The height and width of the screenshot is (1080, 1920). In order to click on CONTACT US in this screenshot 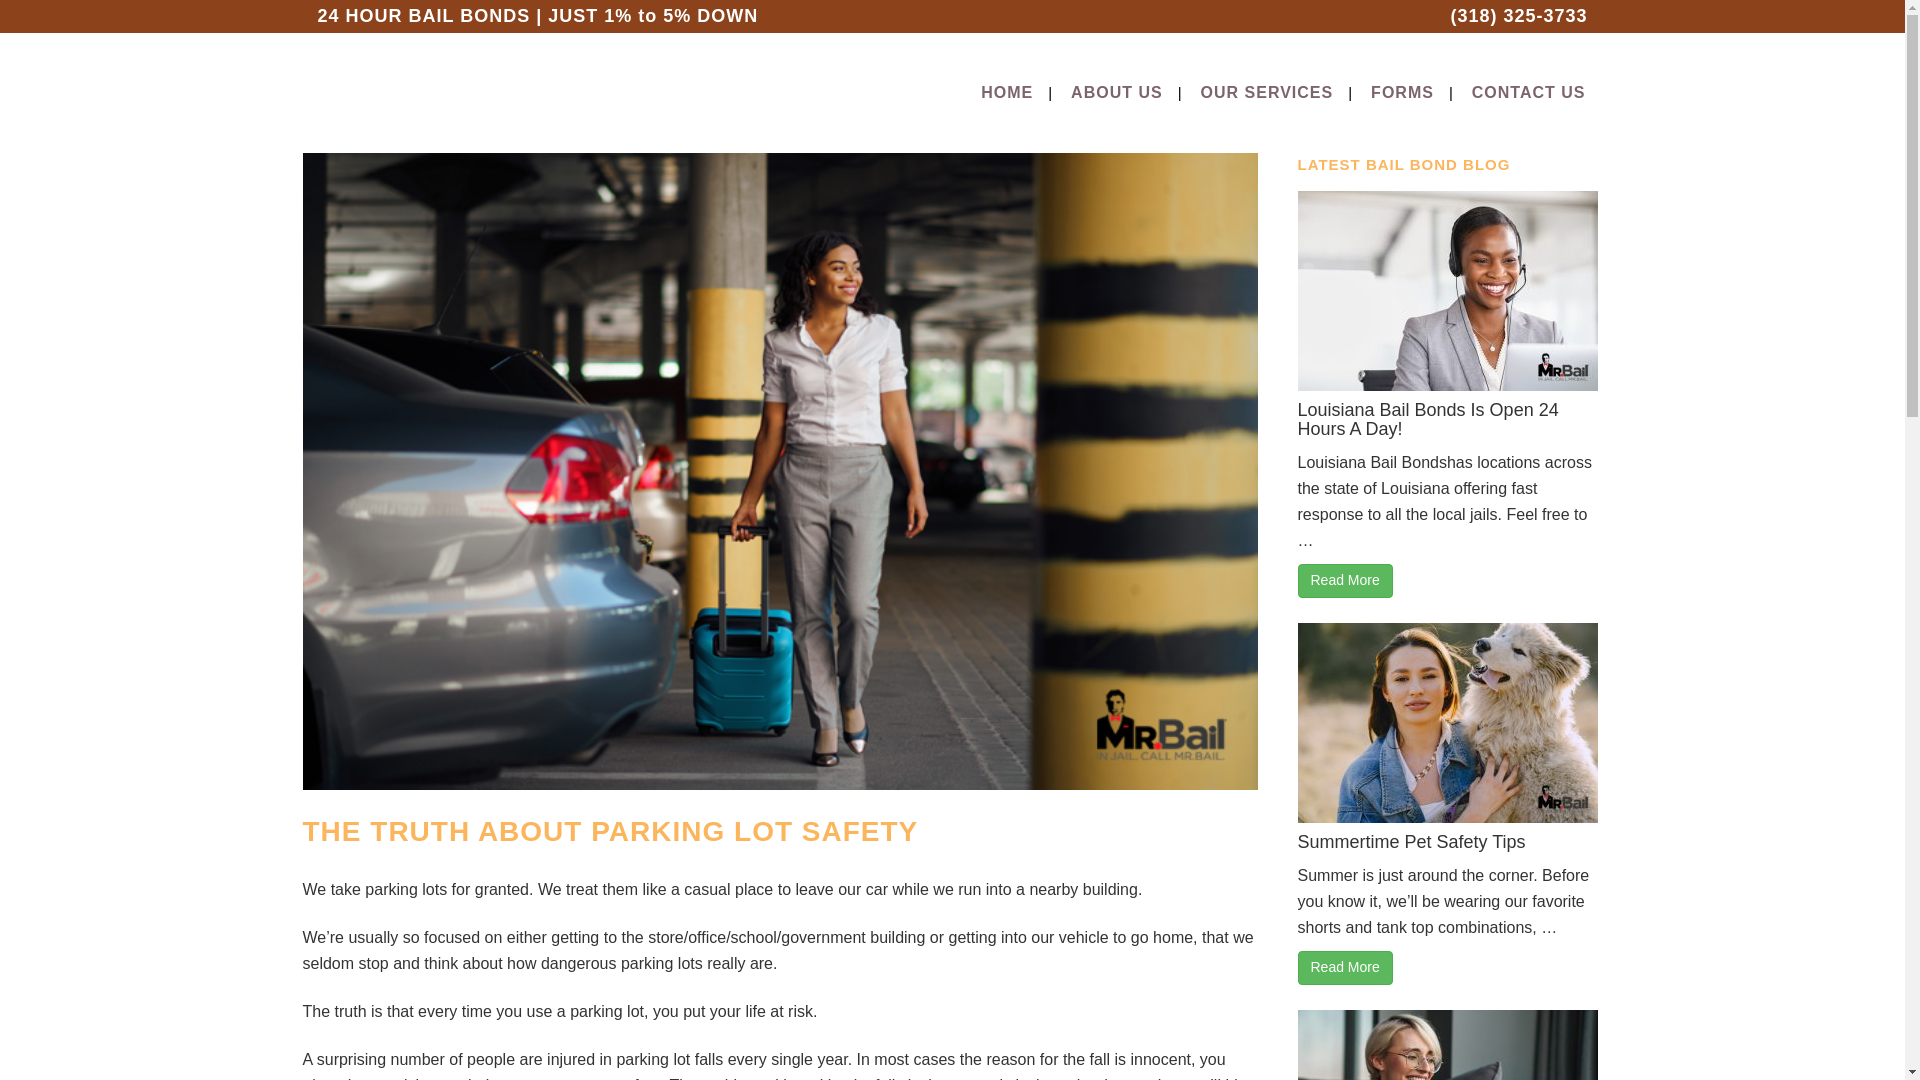, I will do `click(1529, 93)`.